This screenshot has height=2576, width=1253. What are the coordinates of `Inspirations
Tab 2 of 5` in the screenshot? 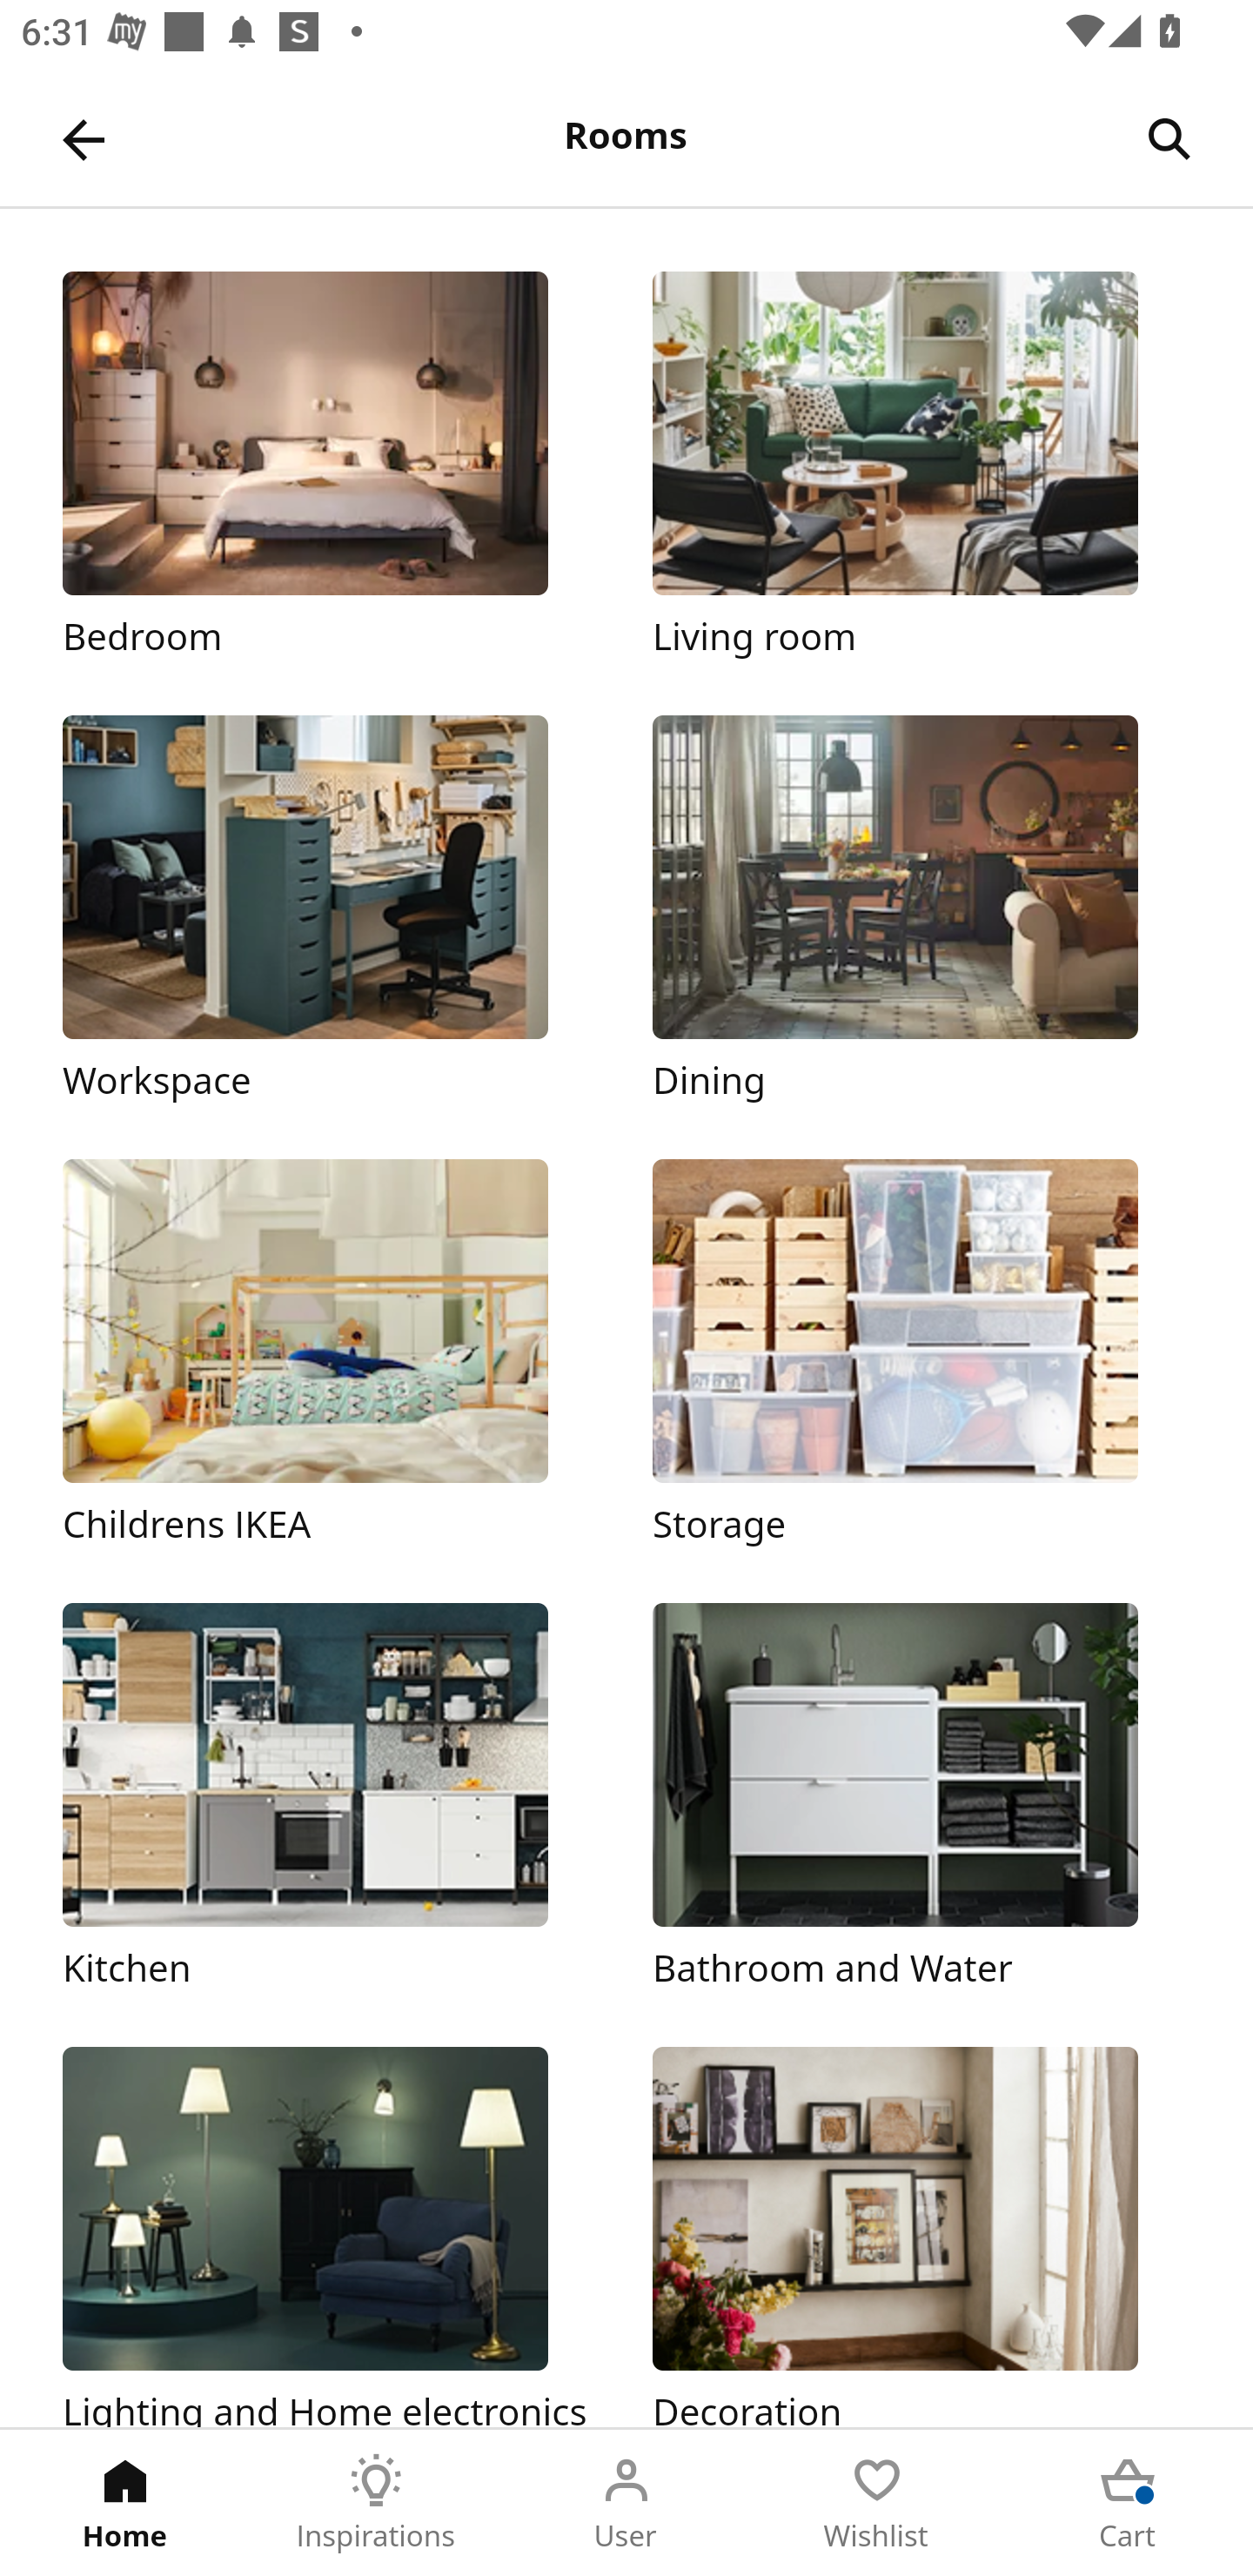 It's located at (376, 2503).